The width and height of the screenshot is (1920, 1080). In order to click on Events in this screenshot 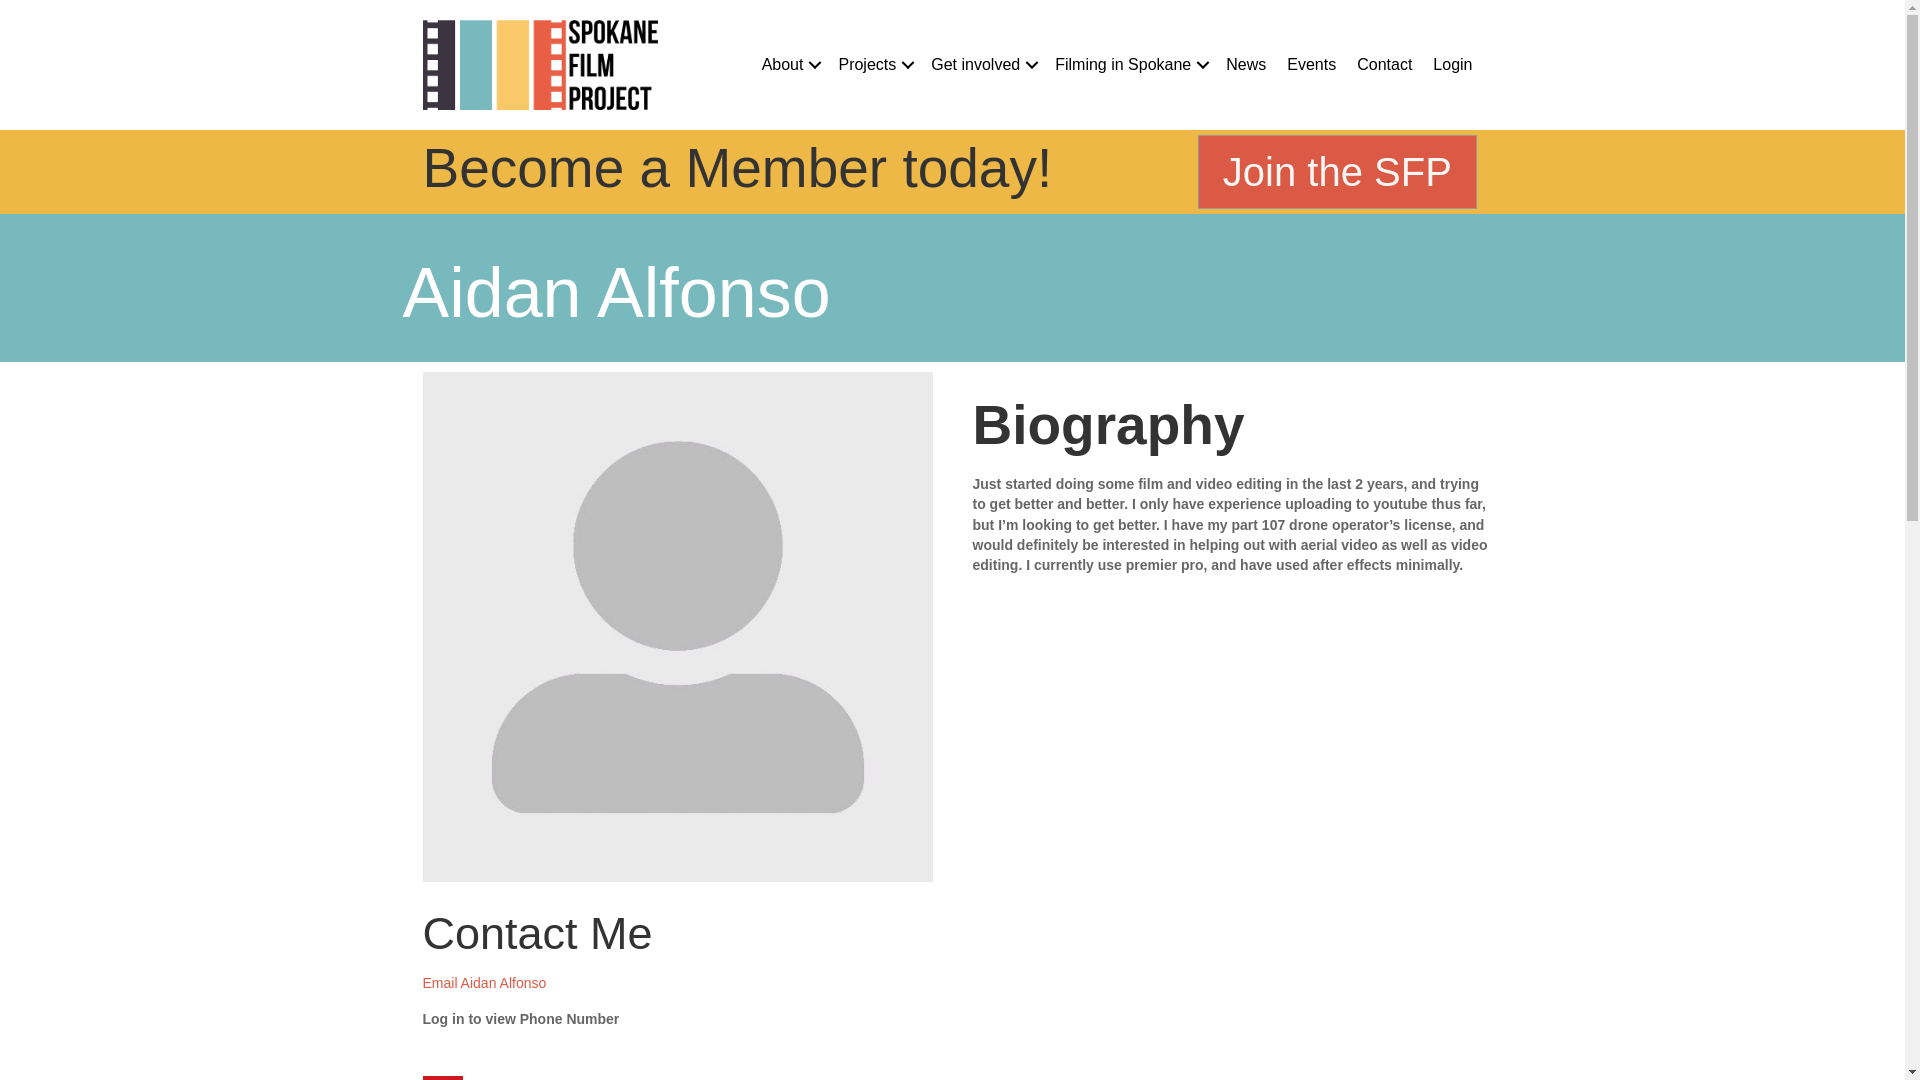, I will do `click(1310, 65)`.